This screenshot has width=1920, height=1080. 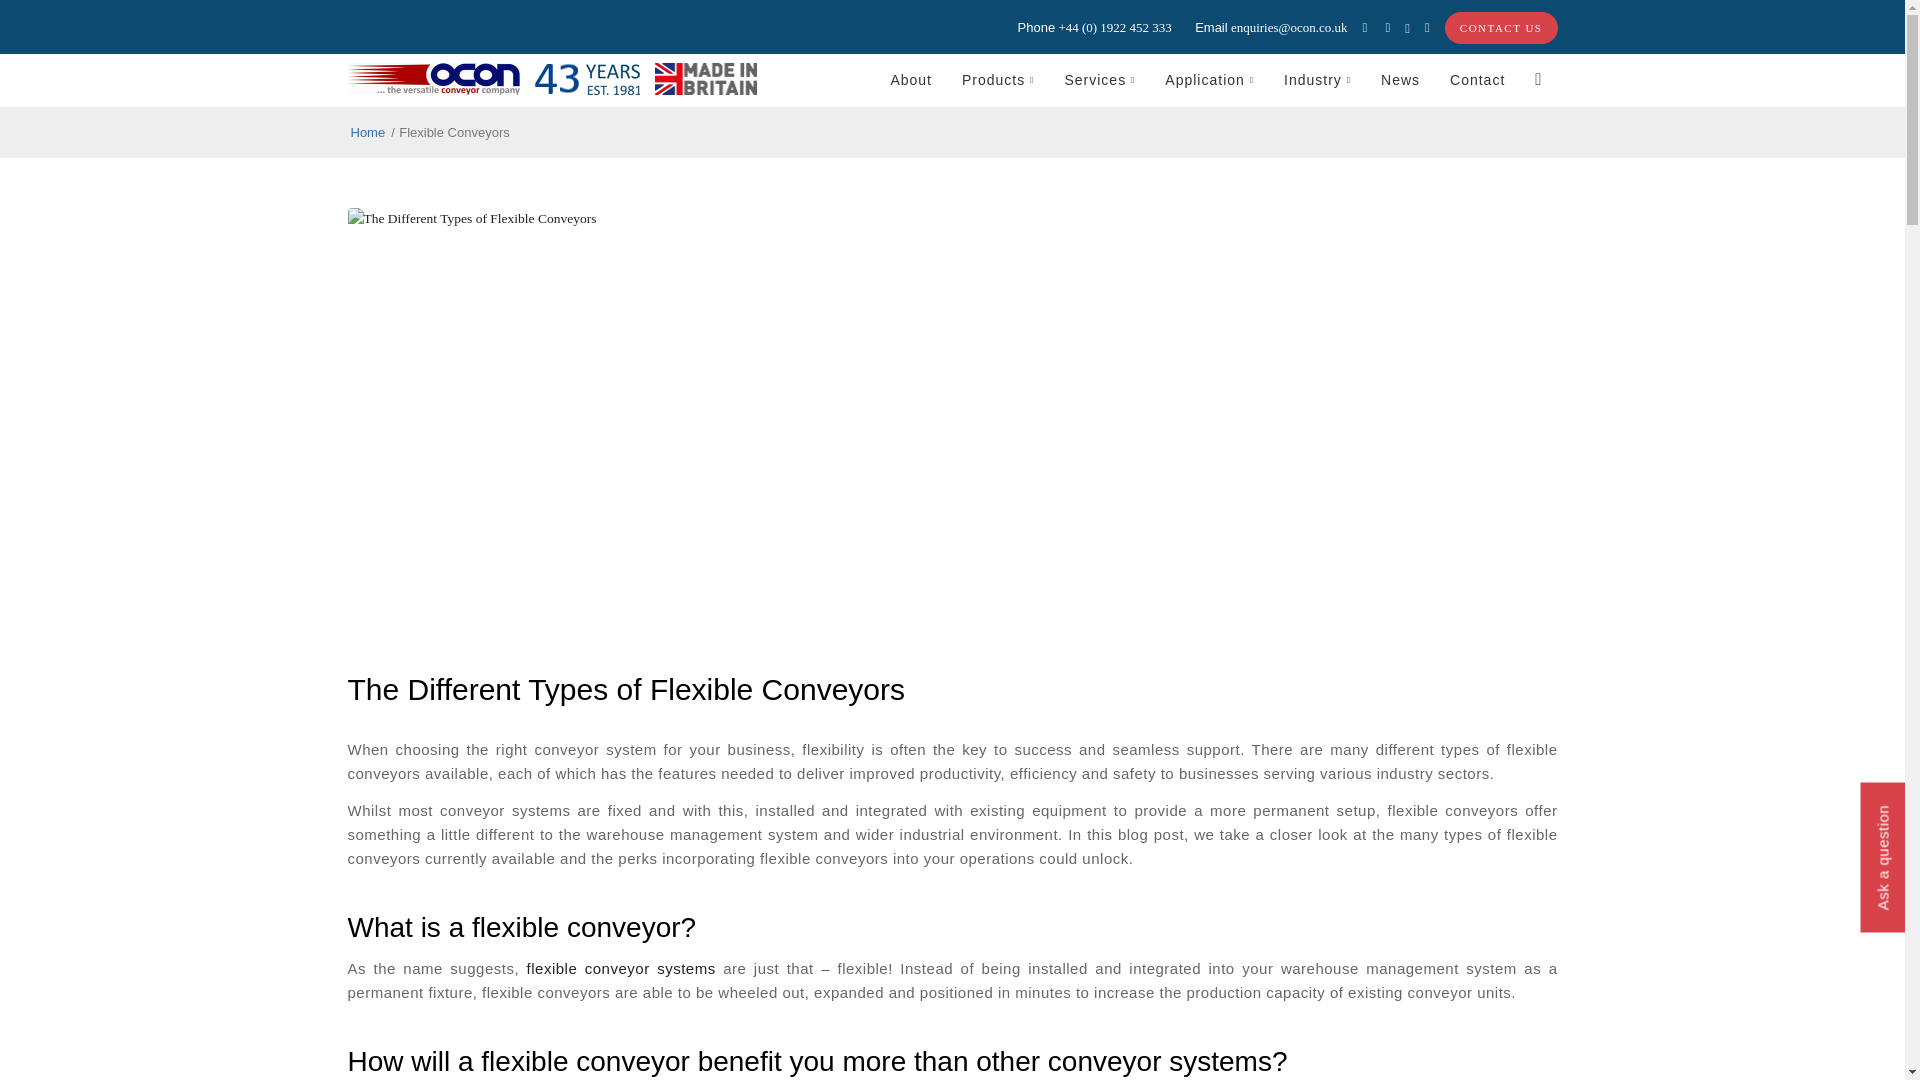 I want to click on Products, so click(x=997, y=79).